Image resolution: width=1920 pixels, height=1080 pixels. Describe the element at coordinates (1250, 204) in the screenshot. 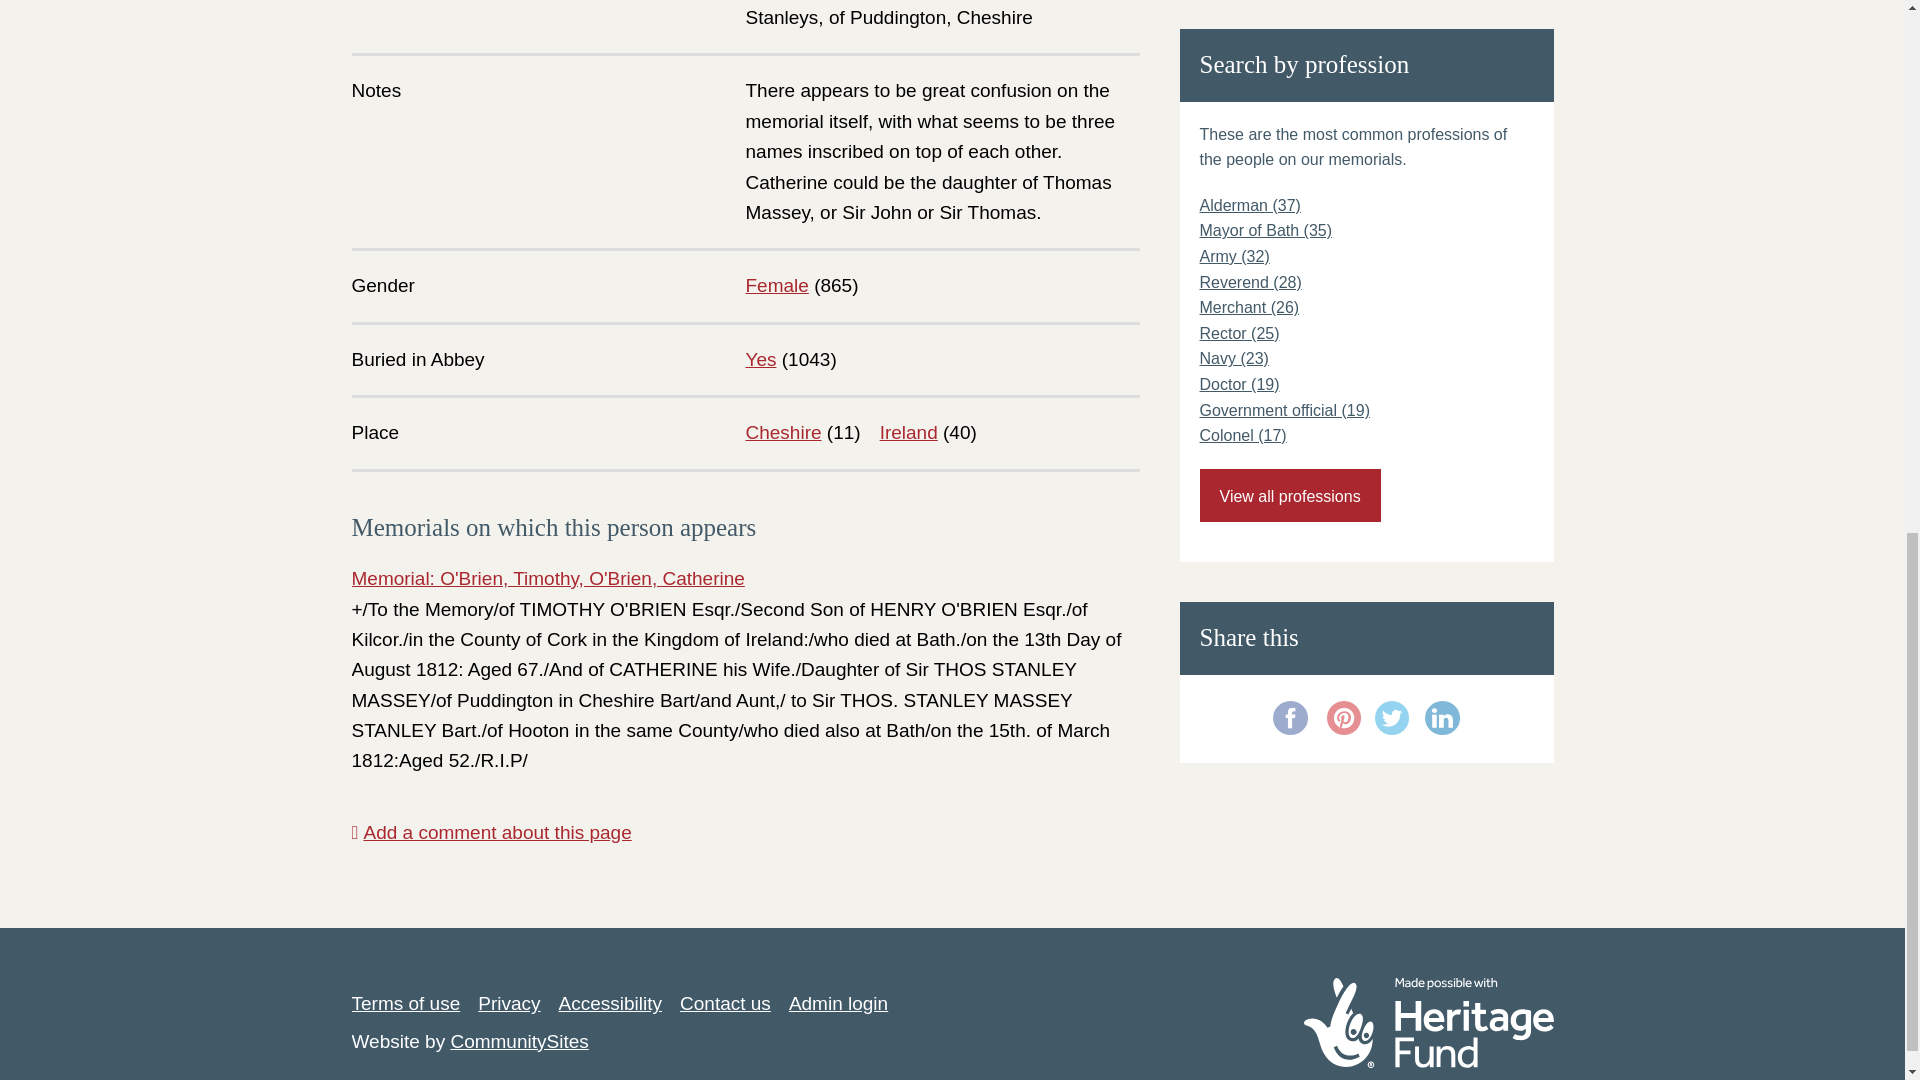

I see `37 topics` at that location.